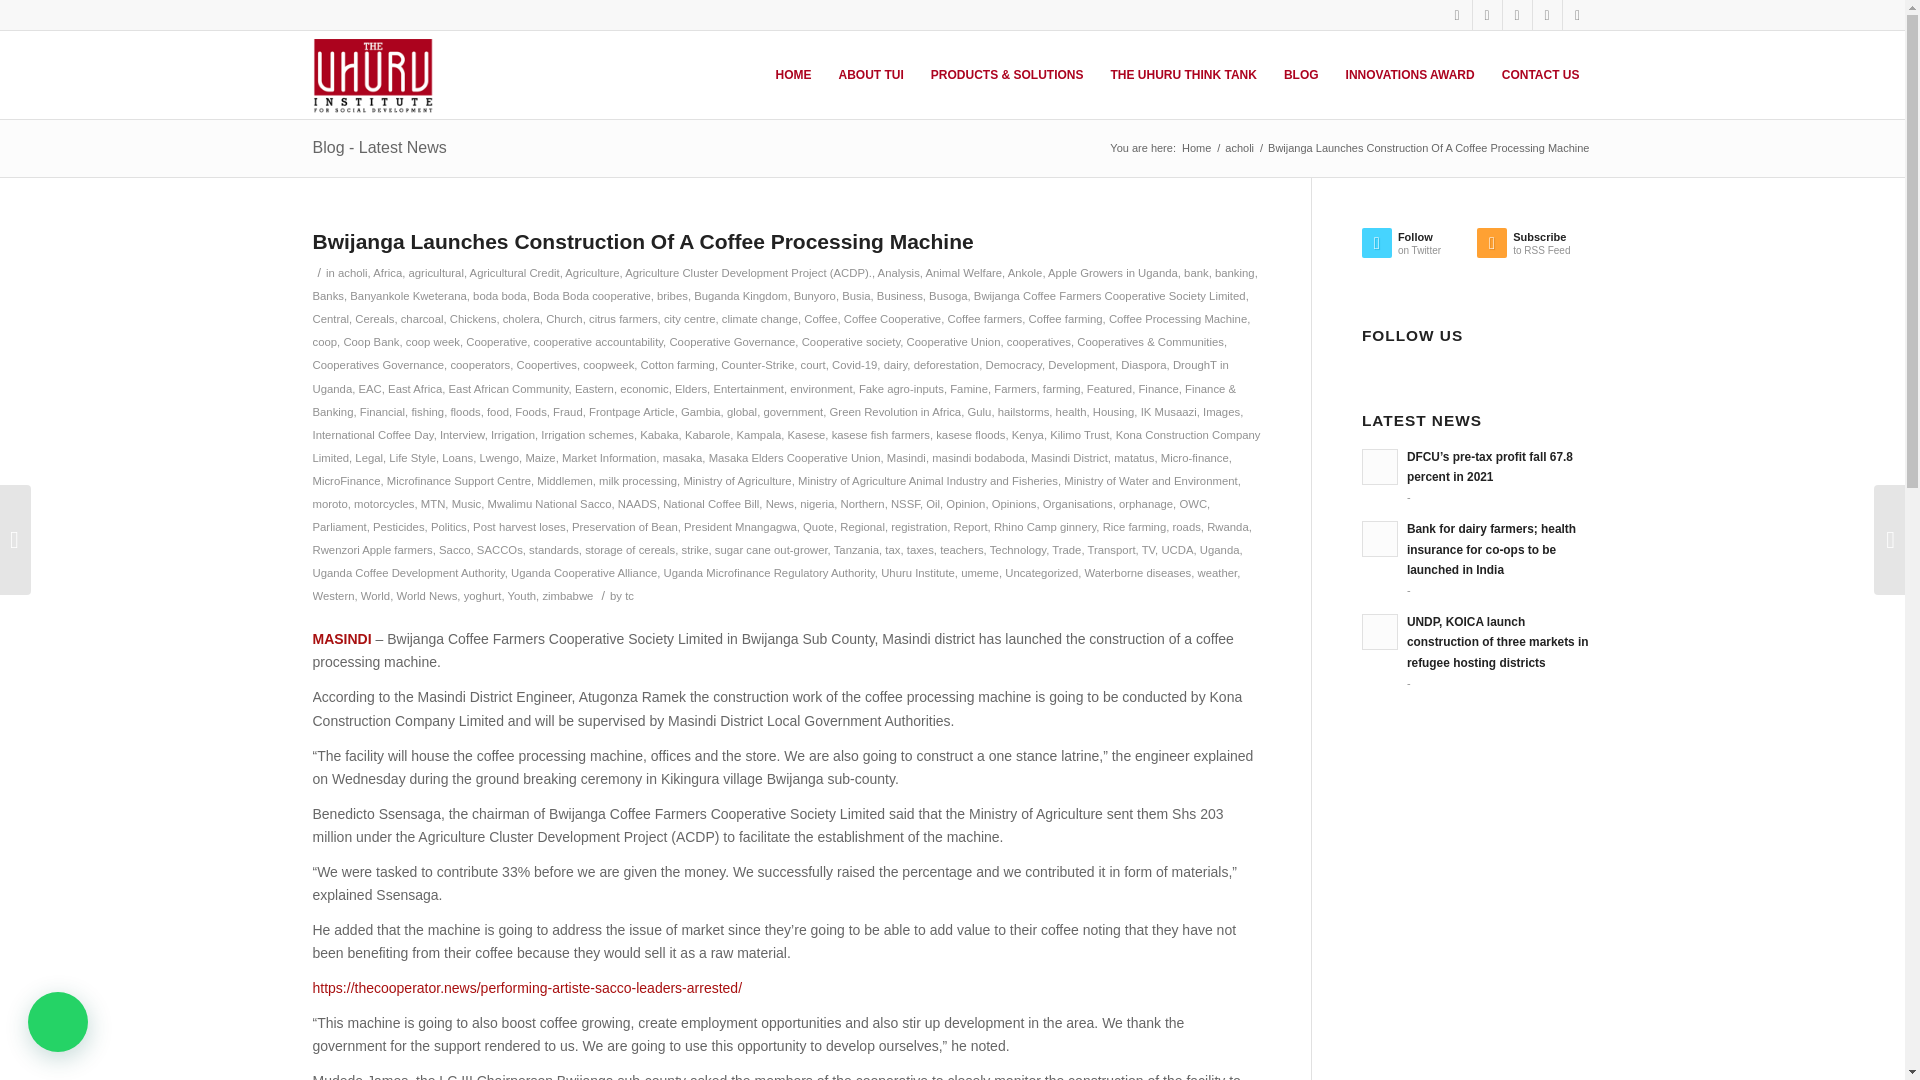  What do you see at coordinates (964, 272) in the screenshot?
I see `Animal Welfare` at bounding box center [964, 272].